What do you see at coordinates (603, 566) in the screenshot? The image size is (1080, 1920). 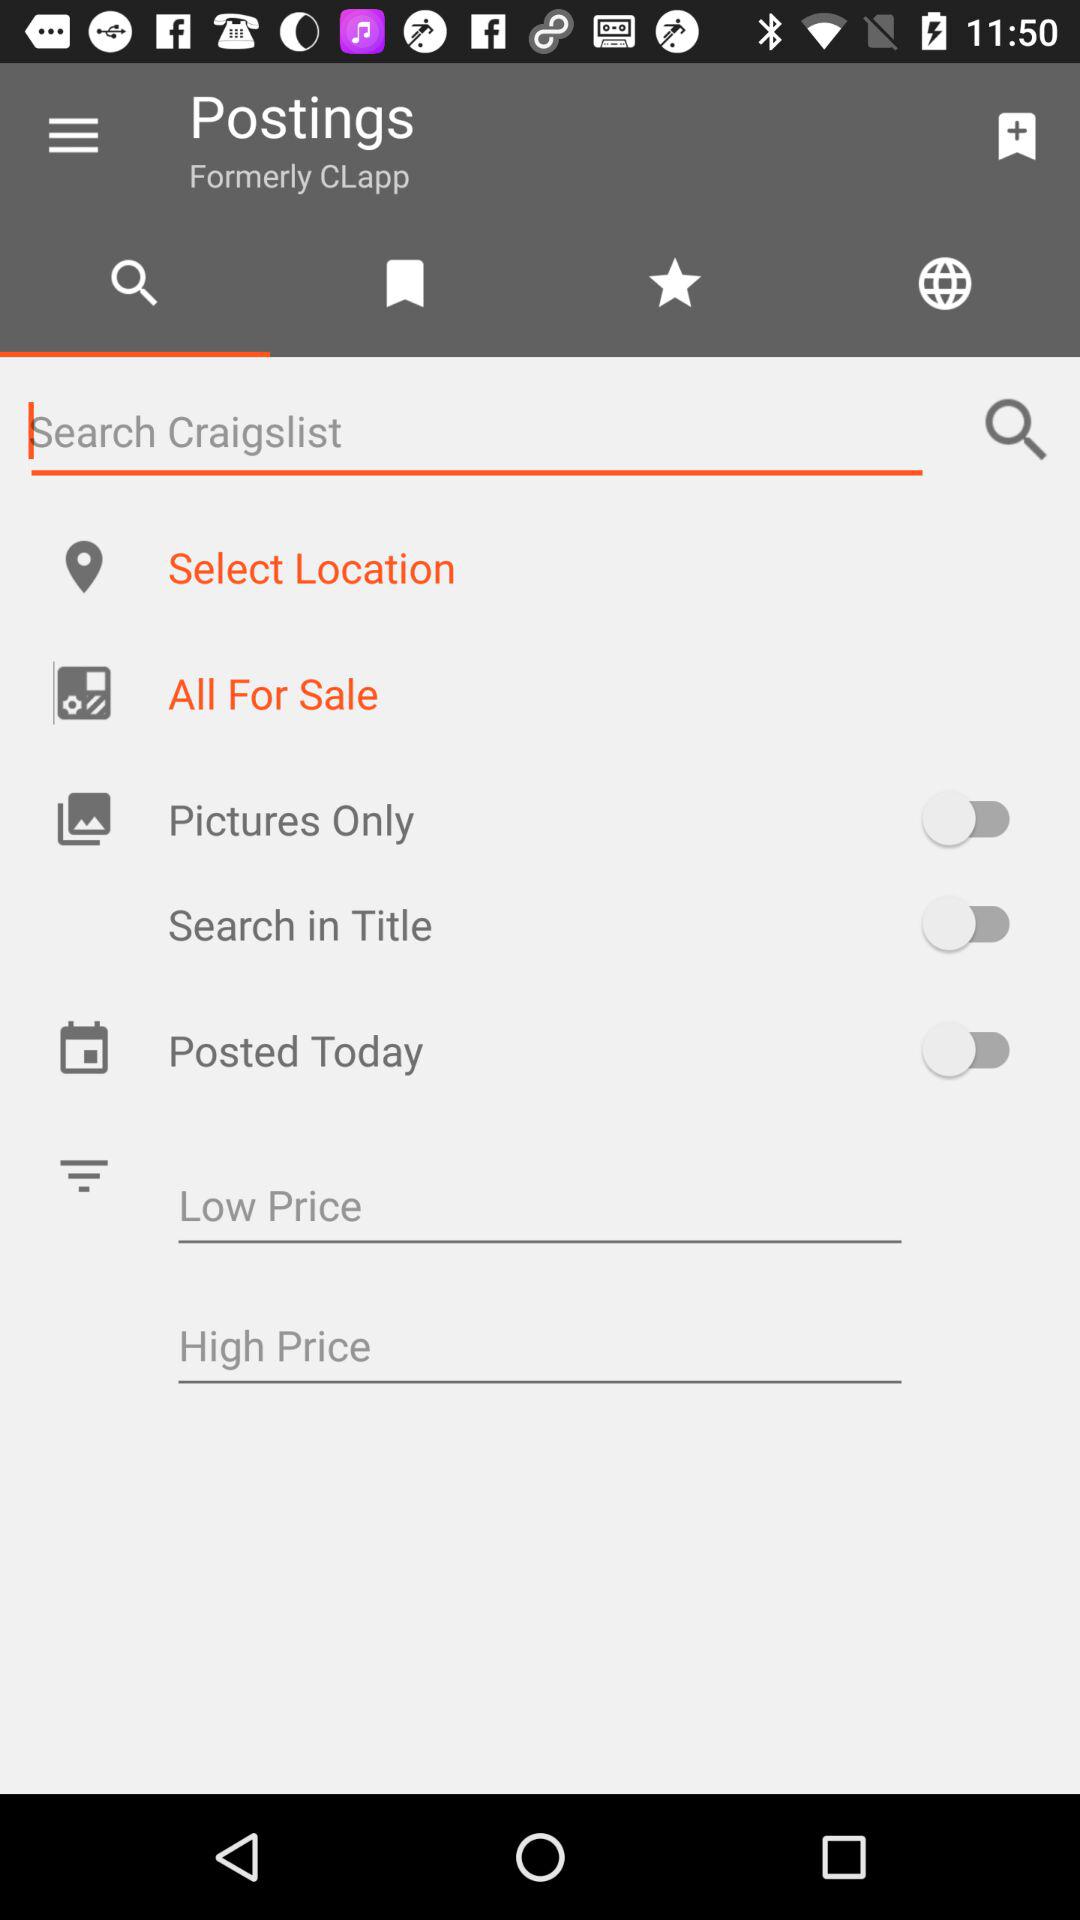 I see `choose select location item` at bounding box center [603, 566].